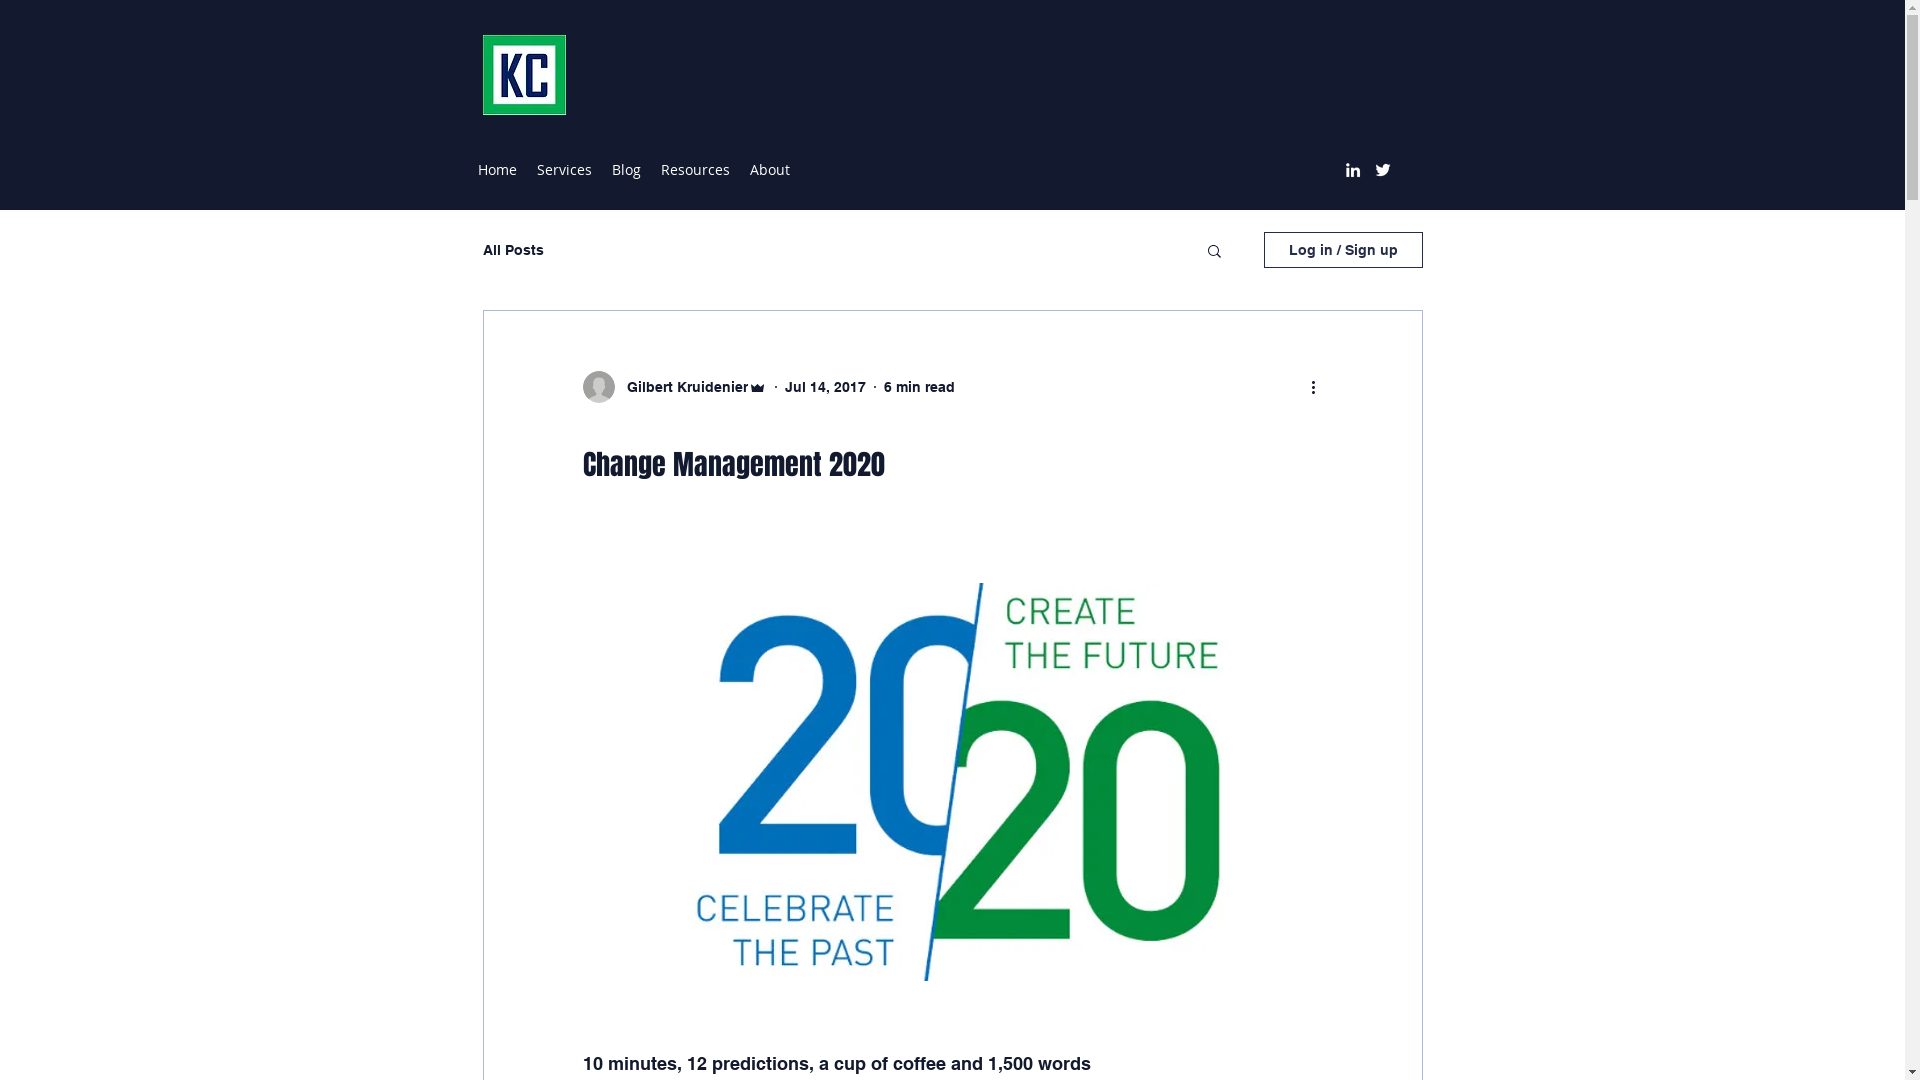 This screenshot has width=1920, height=1080. I want to click on About, so click(770, 170).